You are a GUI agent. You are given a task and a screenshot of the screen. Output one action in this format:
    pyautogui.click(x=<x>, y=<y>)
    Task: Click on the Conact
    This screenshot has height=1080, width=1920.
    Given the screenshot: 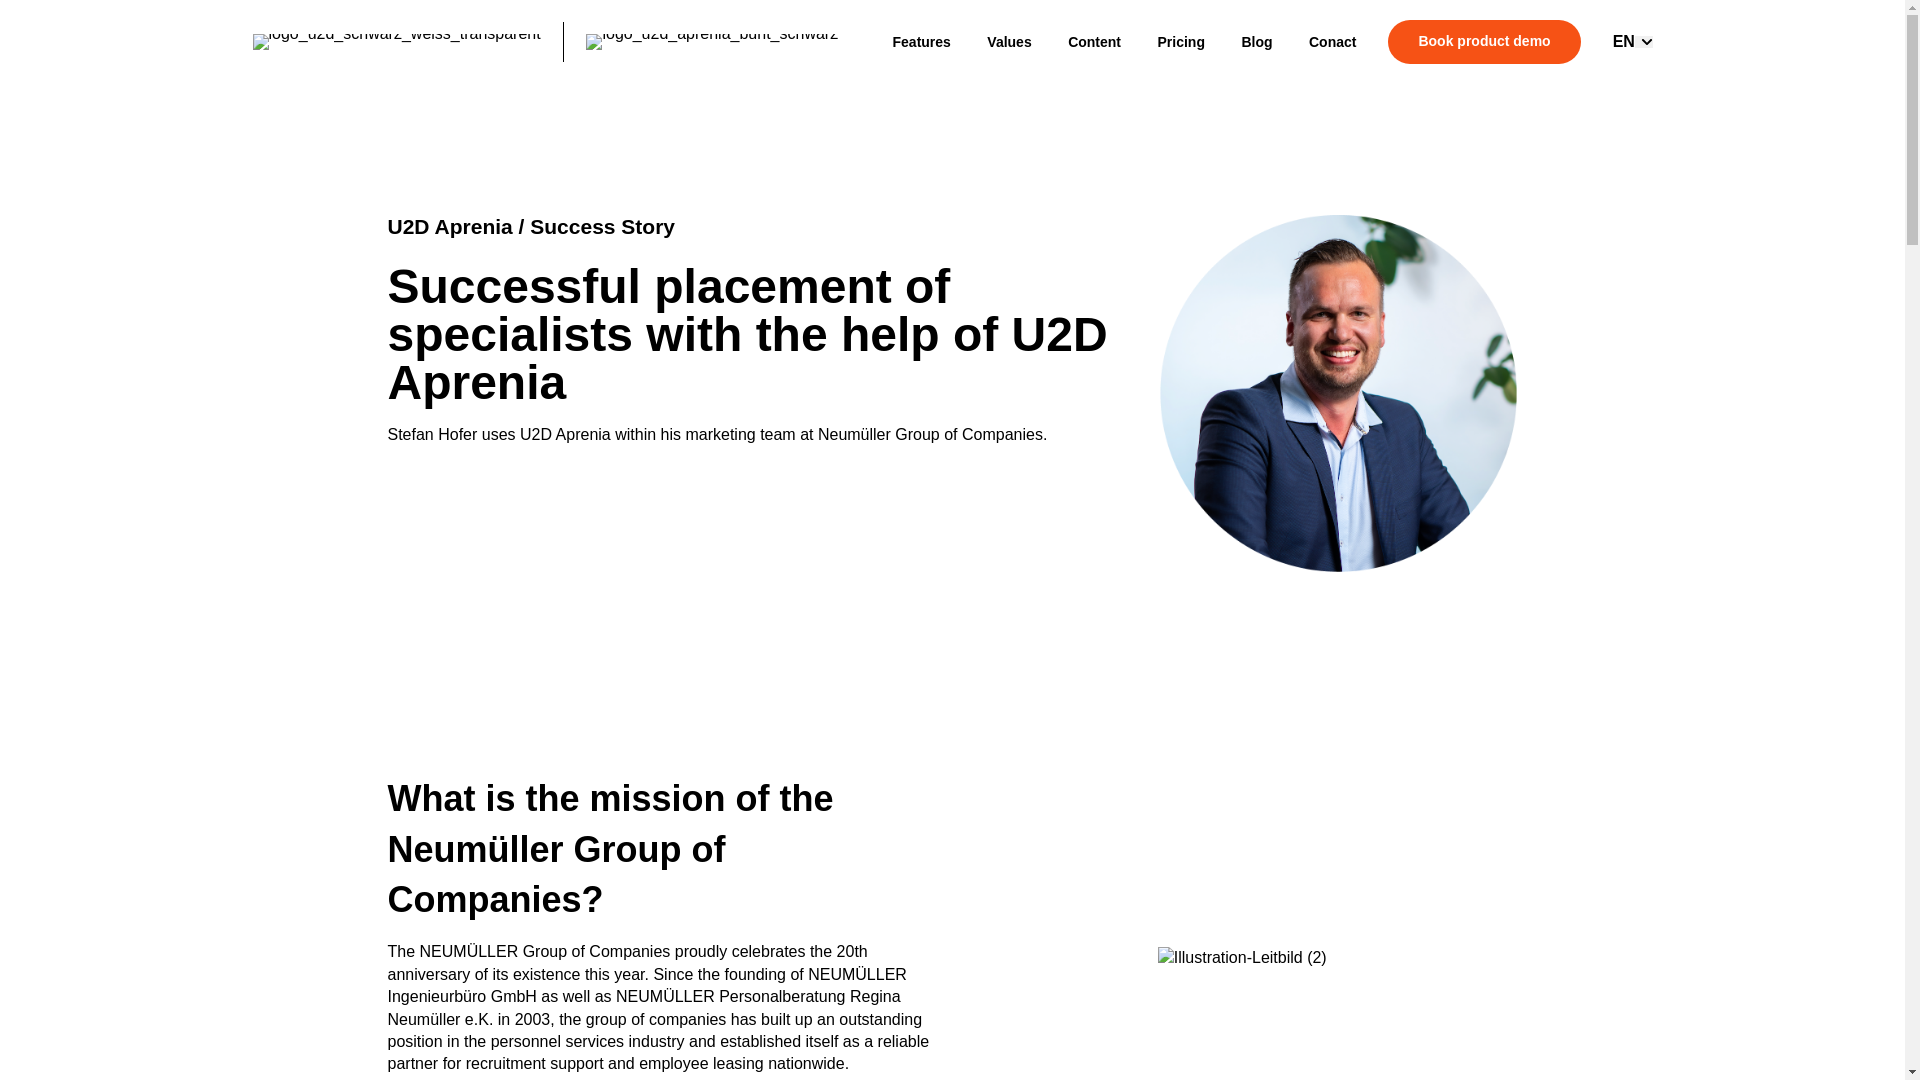 What is the action you would take?
    pyautogui.click(x=1332, y=42)
    